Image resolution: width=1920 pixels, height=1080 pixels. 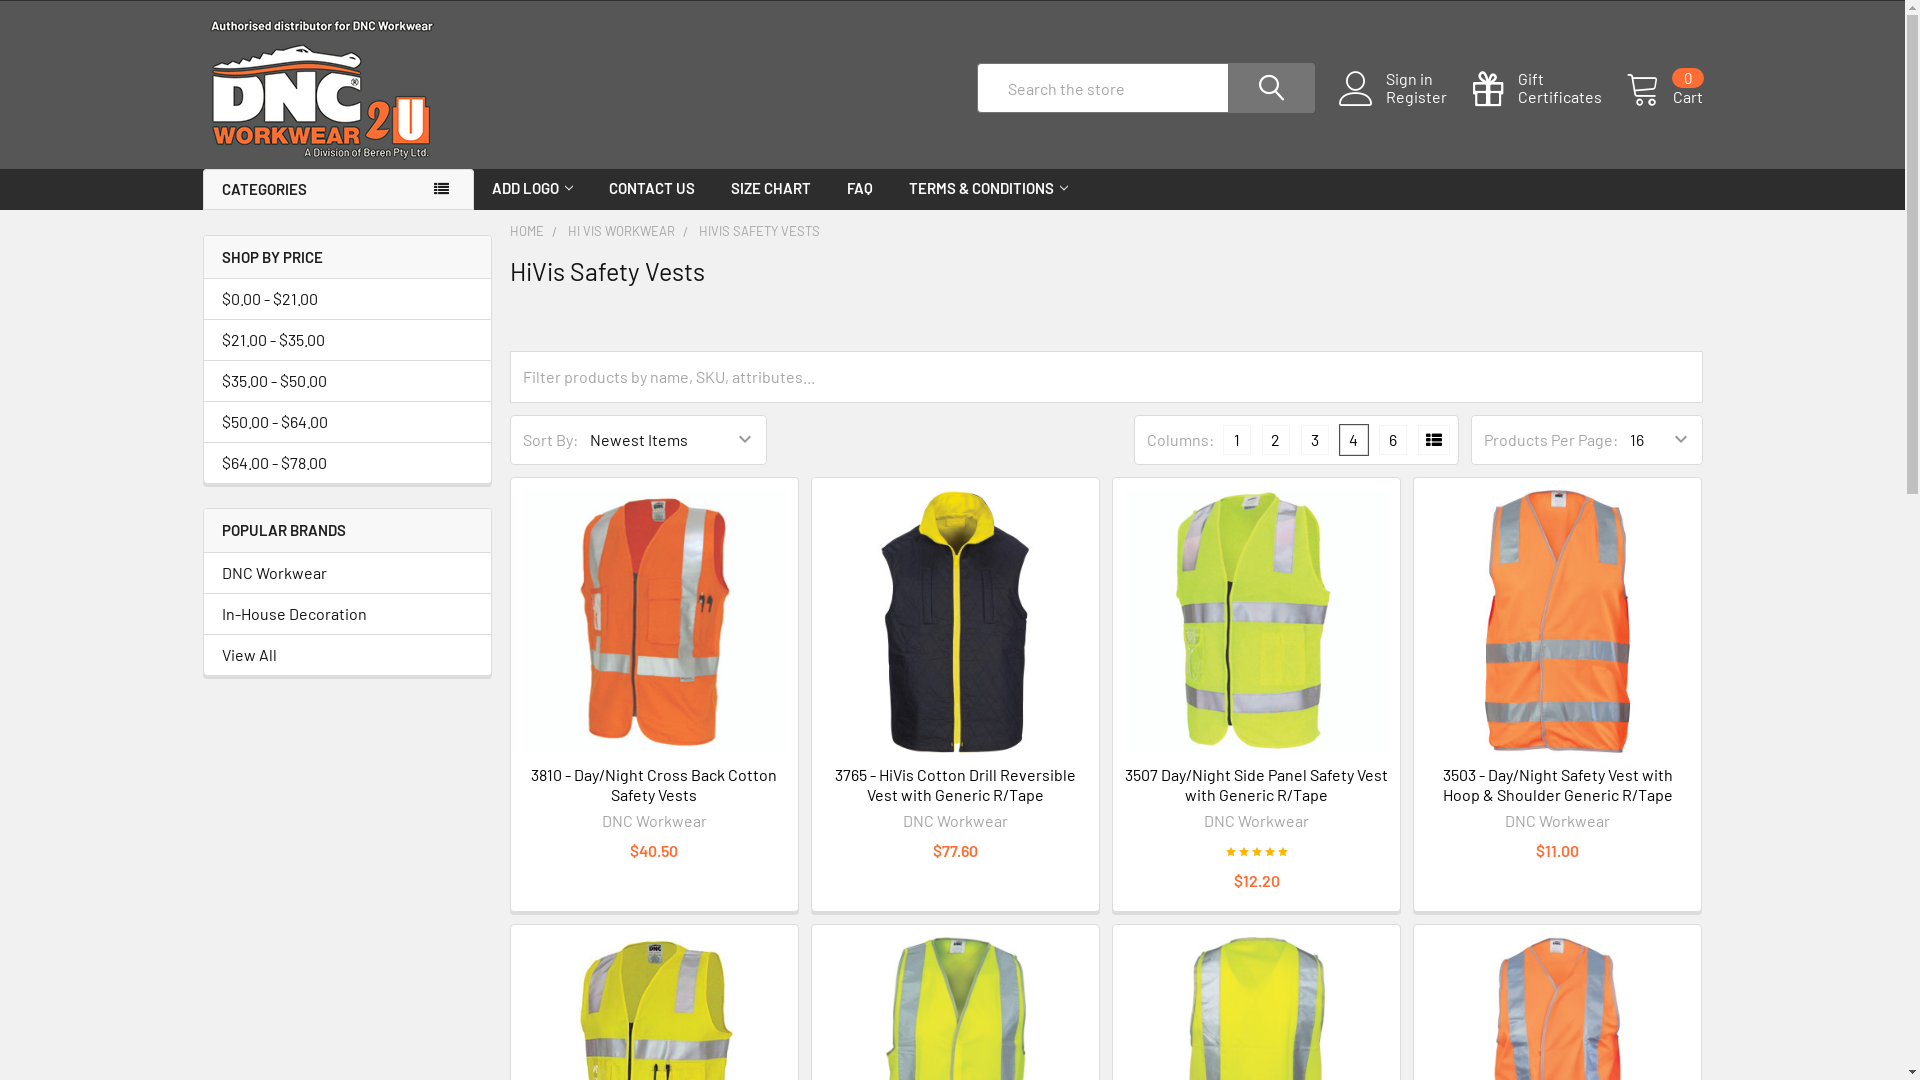 I want to click on View All, so click(x=348, y=655).